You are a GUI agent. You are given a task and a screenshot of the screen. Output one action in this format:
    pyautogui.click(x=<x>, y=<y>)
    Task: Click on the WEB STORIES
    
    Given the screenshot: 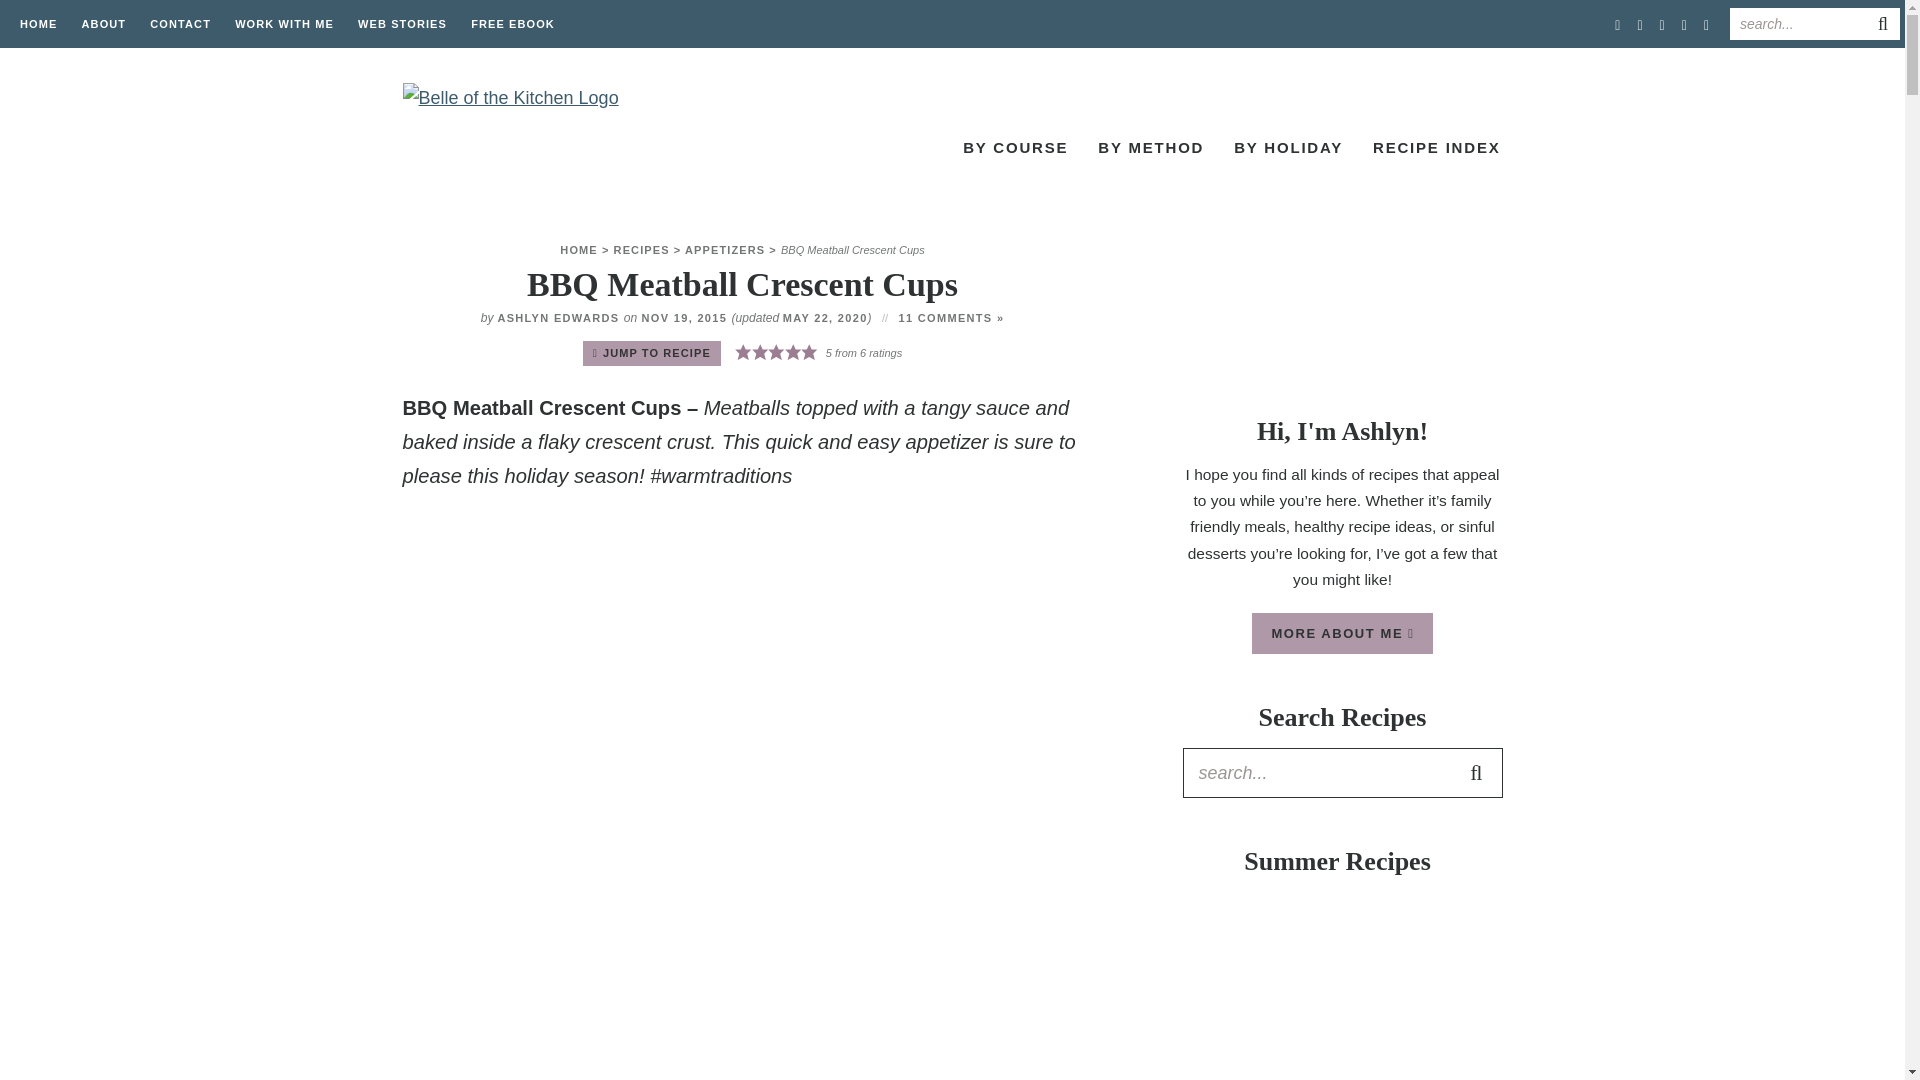 What is the action you would take?
    pyautogui.click(x=402, y=24)
    